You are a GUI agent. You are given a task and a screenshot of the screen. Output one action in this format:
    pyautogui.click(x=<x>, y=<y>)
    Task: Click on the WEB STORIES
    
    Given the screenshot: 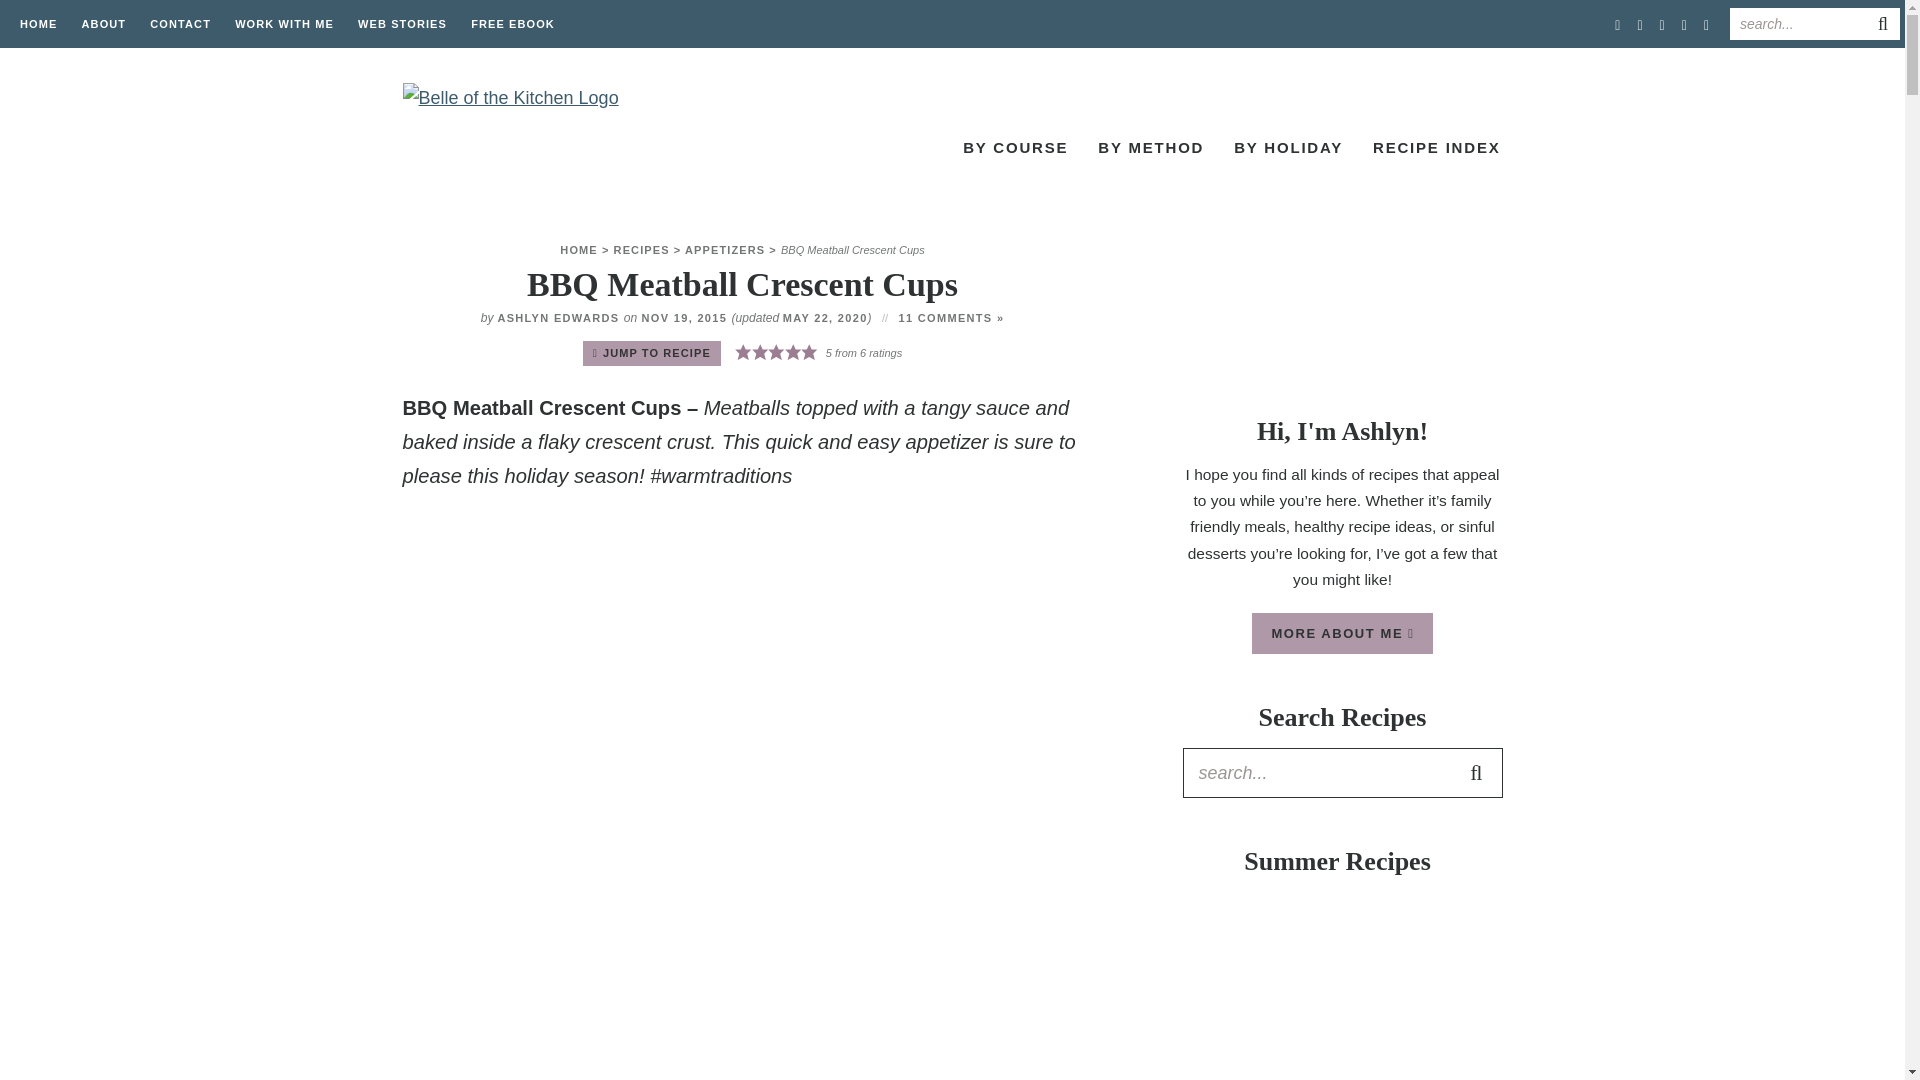 What is the action you would take?
    pyautogui.click(x=402, y=24)
    